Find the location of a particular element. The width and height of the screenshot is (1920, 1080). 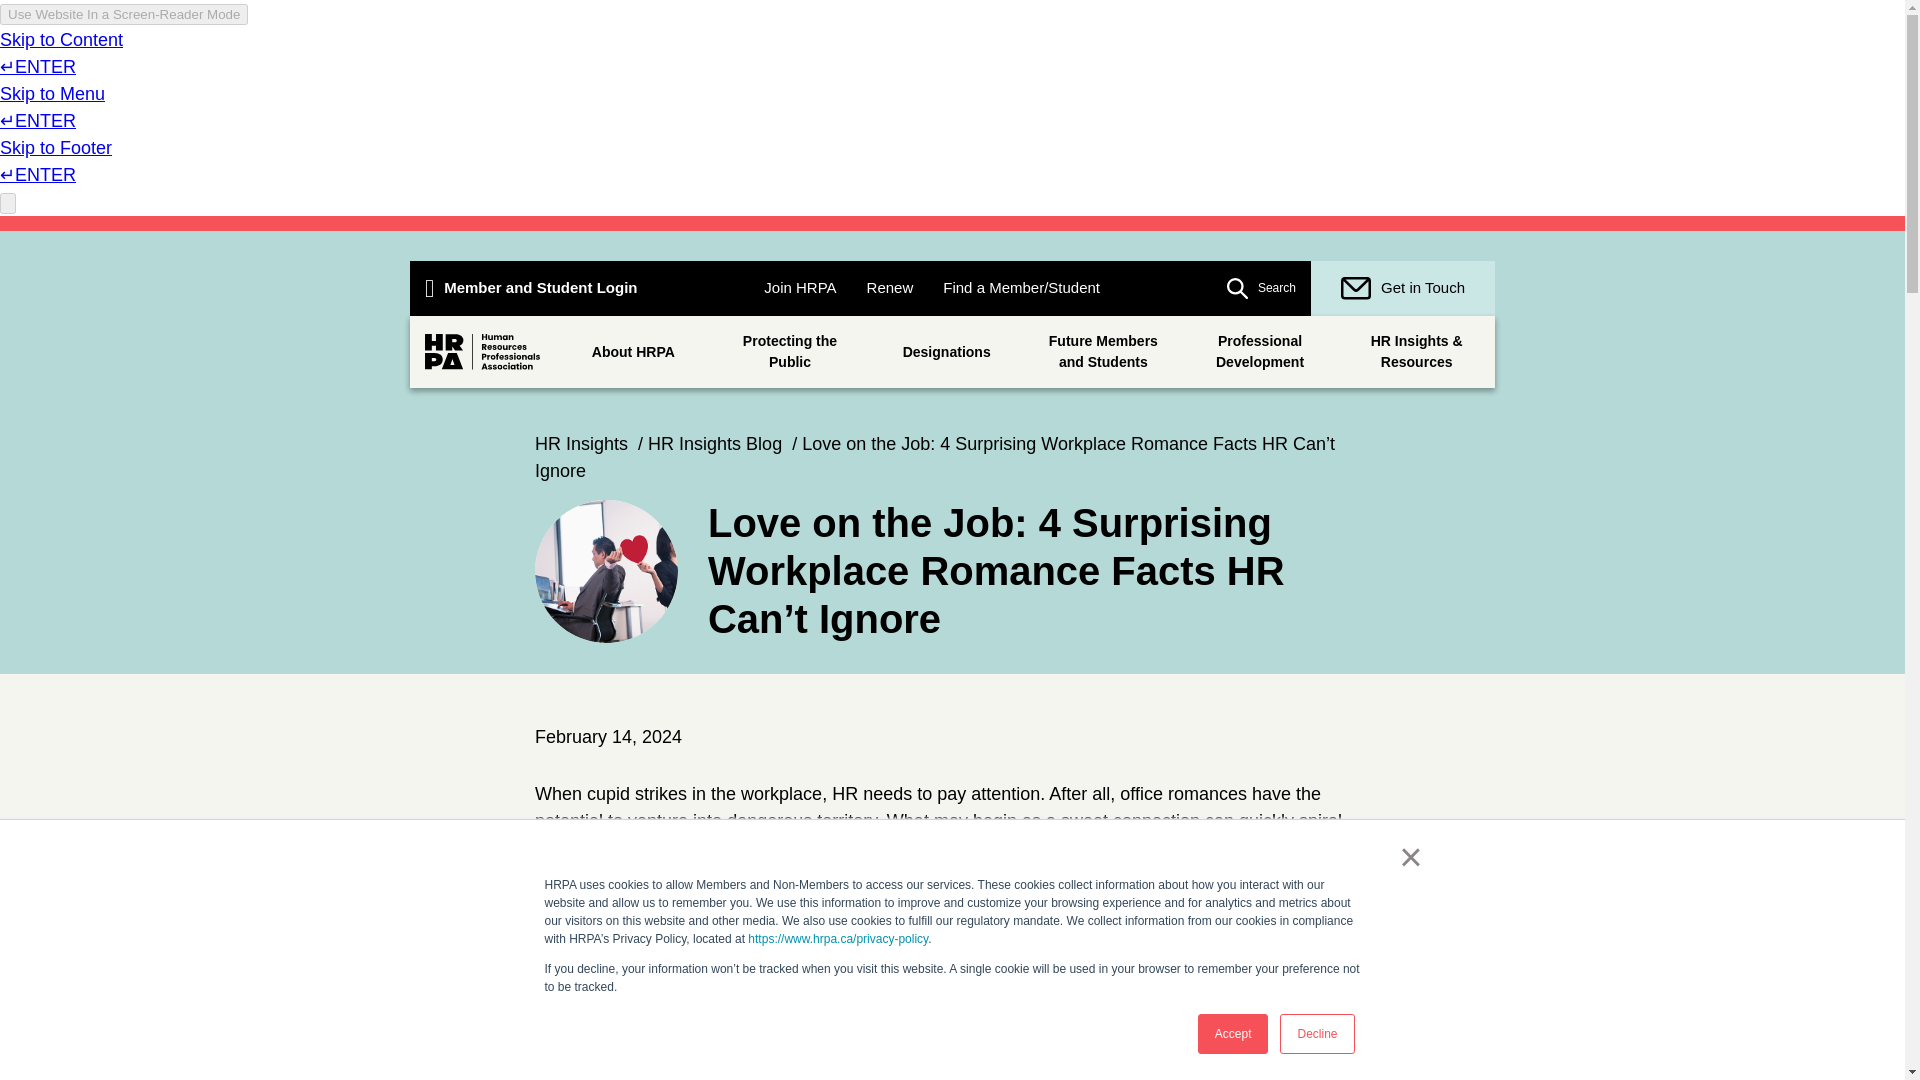

Skip to content is located at coordinates (111, 239).